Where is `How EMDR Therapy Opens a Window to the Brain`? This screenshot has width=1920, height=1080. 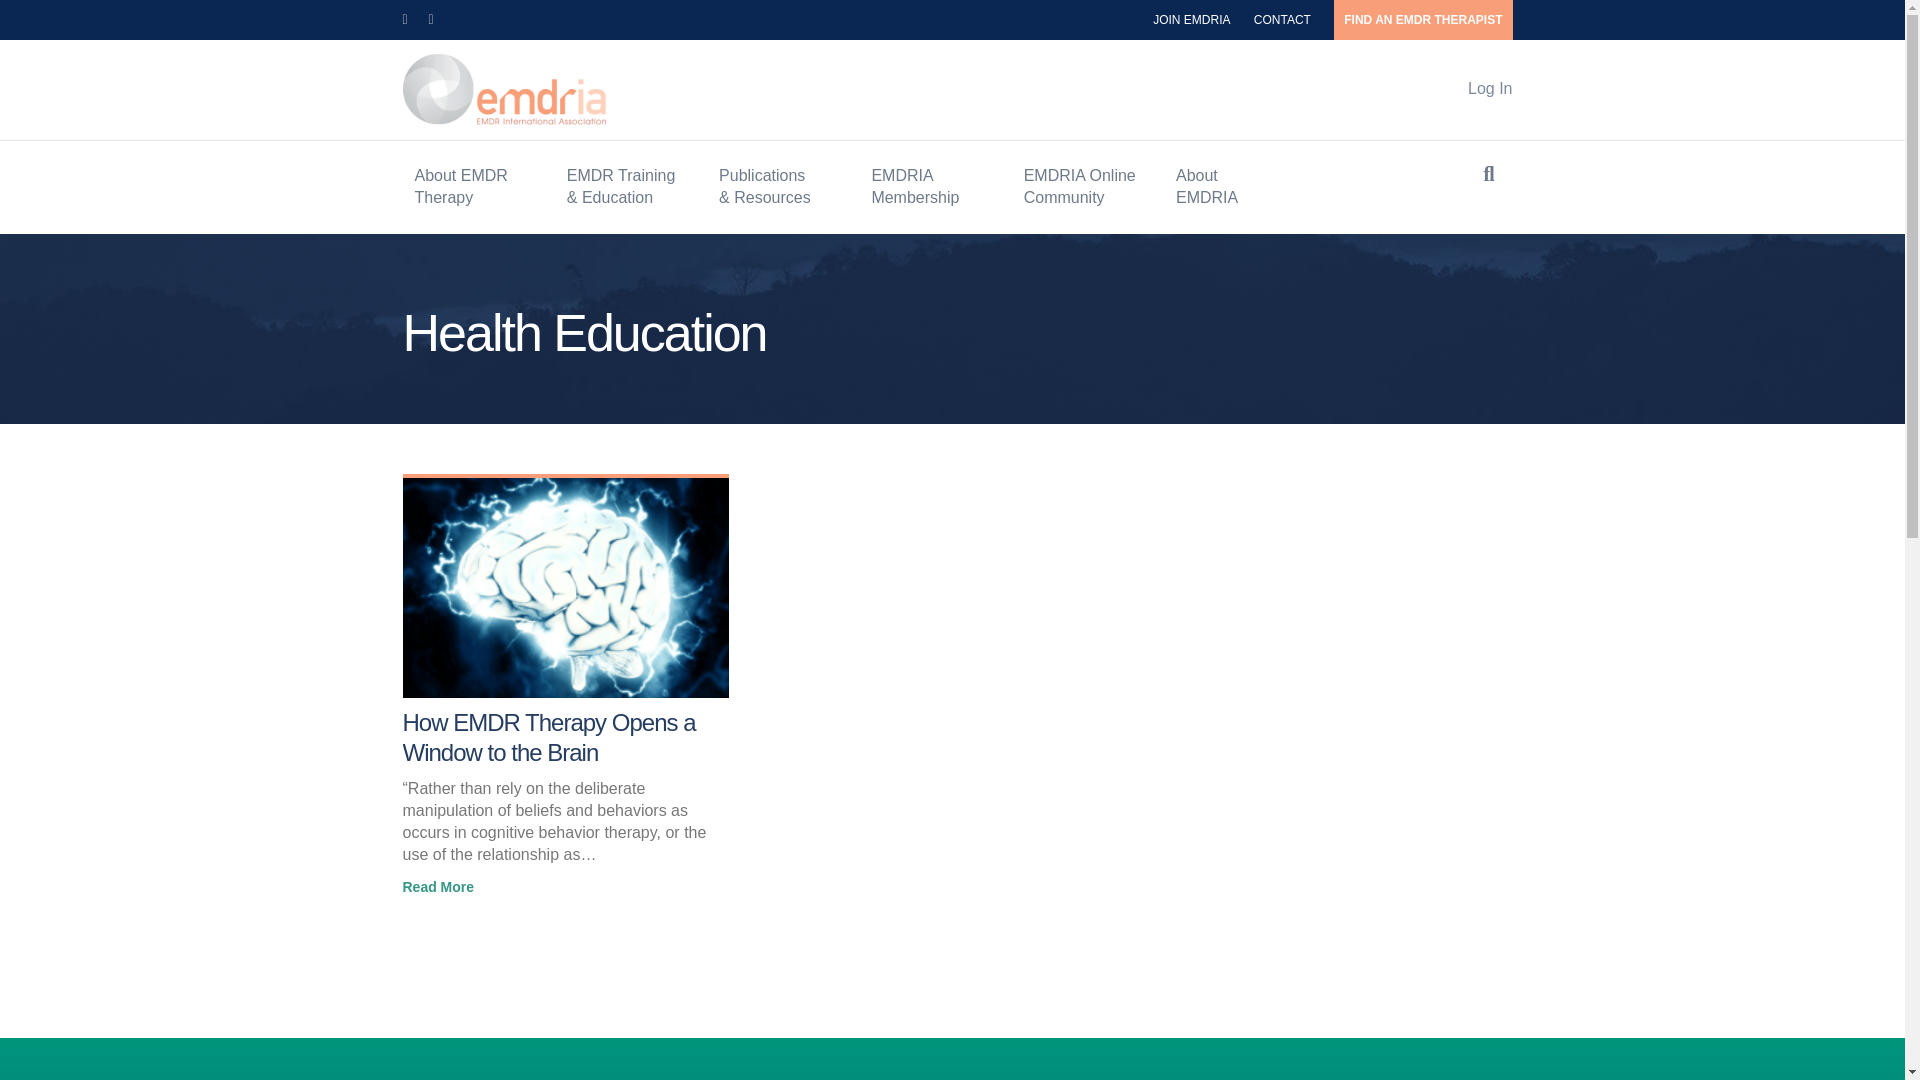
How EMDR Therapy Opens a Window to the Brain is located at coordinates (548, 736).